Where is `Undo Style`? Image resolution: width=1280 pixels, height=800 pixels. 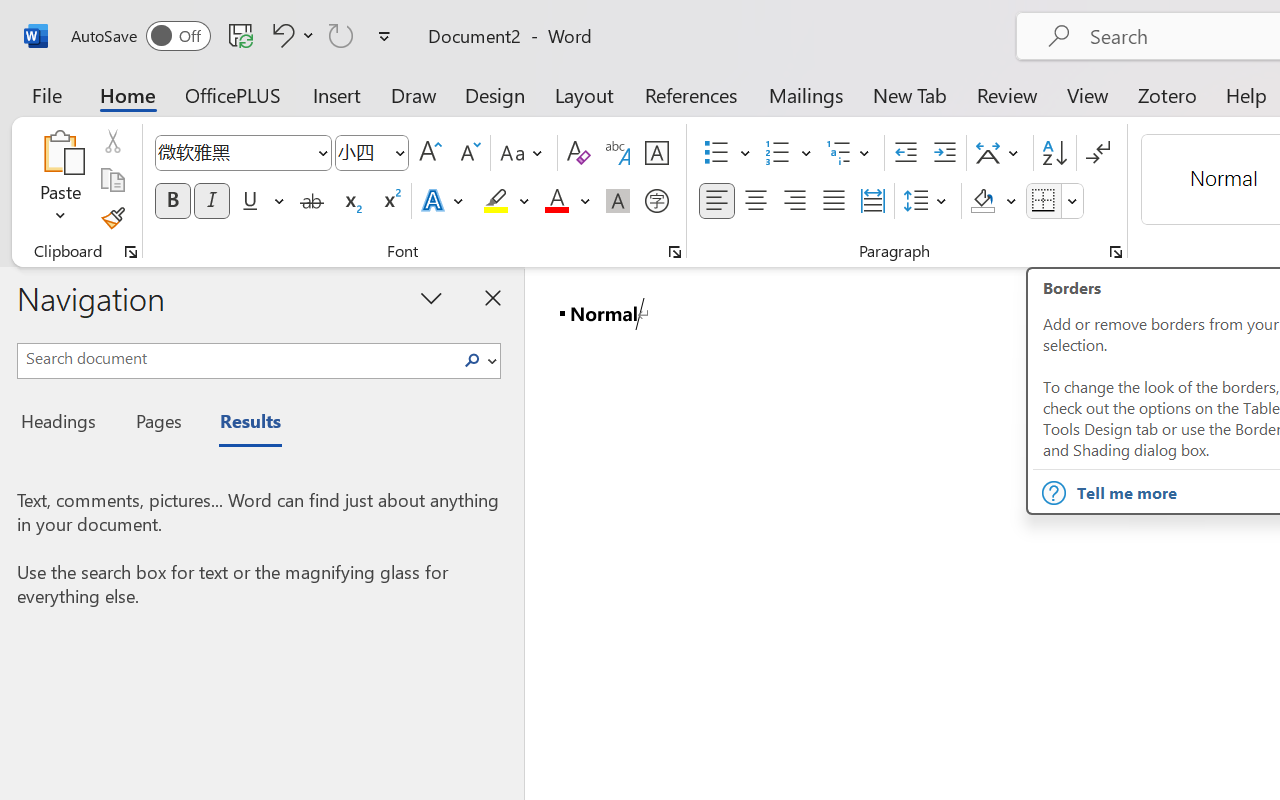
Undo Style is located at coordinates (280, 35).